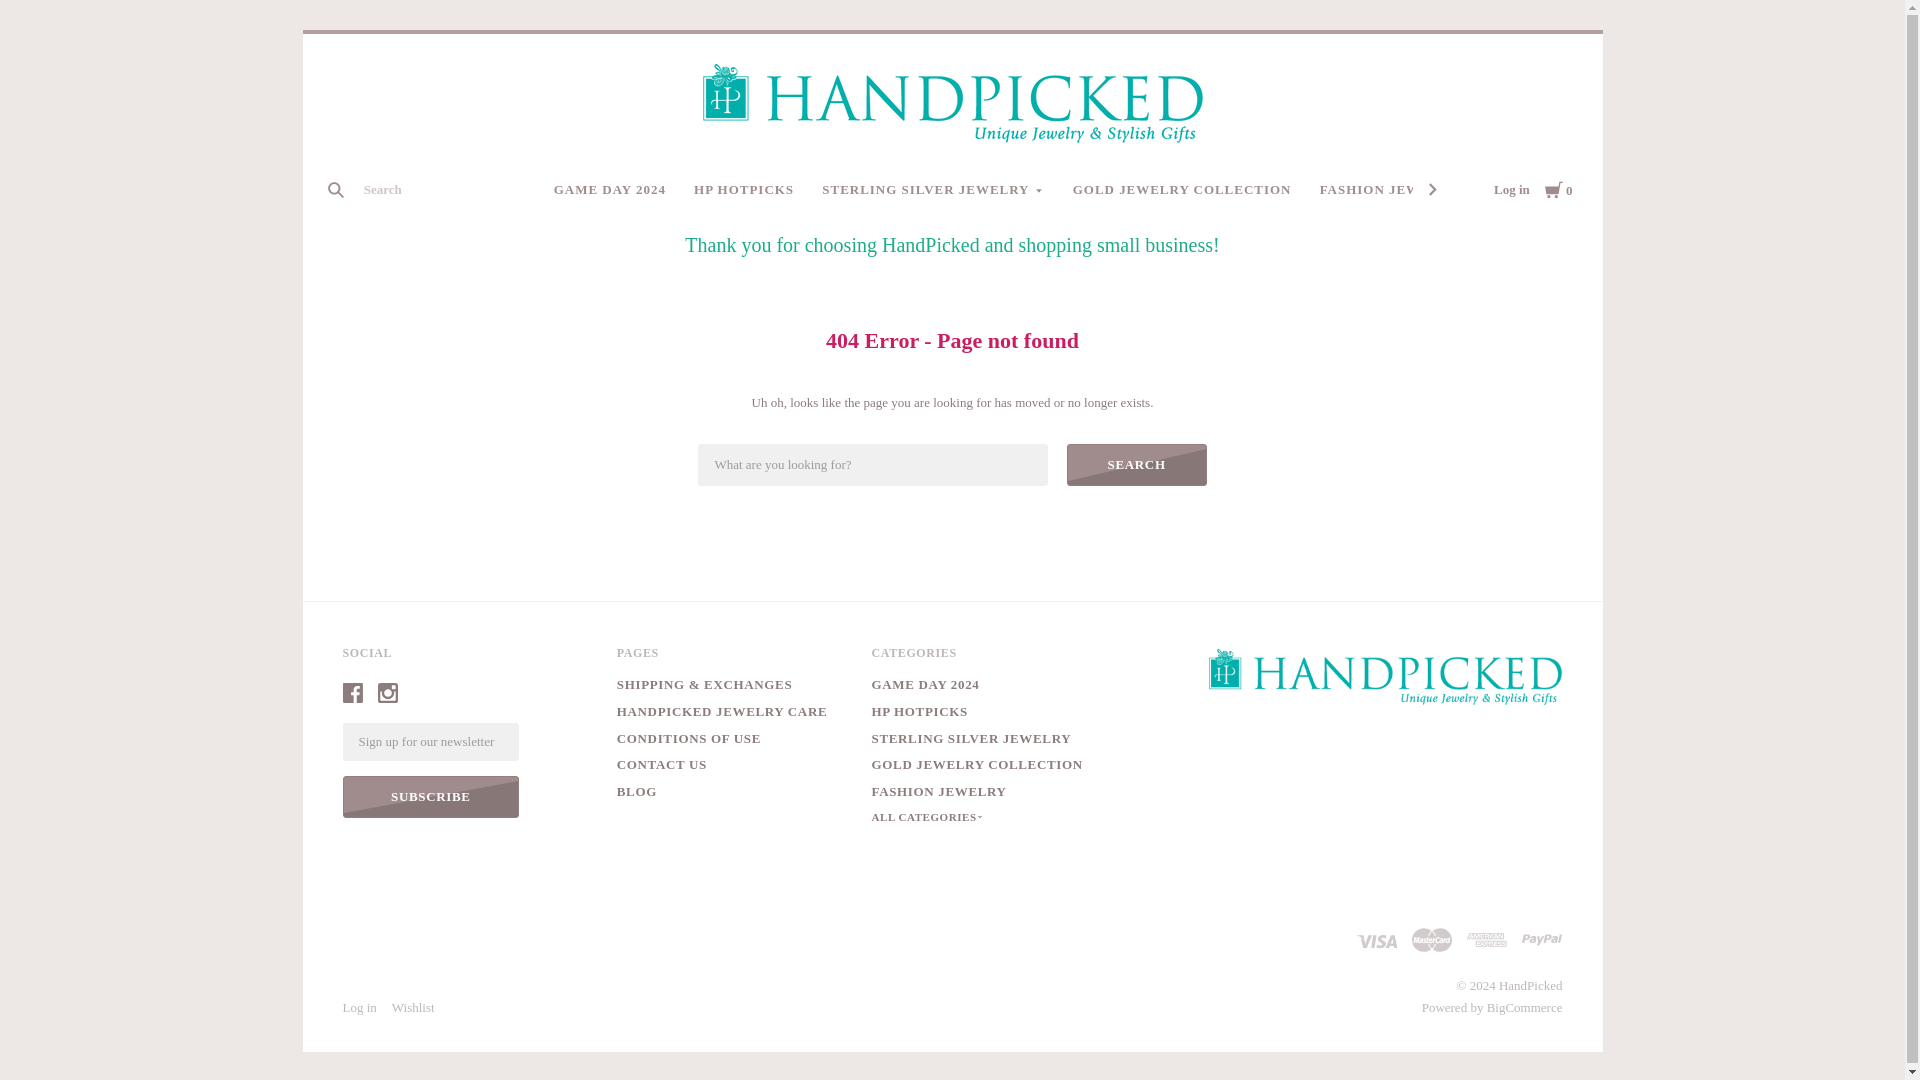 The height and width of the screenshot is (1080, 1920). What do you see at coordinates (1396, 190) in the screenshot?
I see `FASHION JEWELRY` at bounding box center [1396, 190].